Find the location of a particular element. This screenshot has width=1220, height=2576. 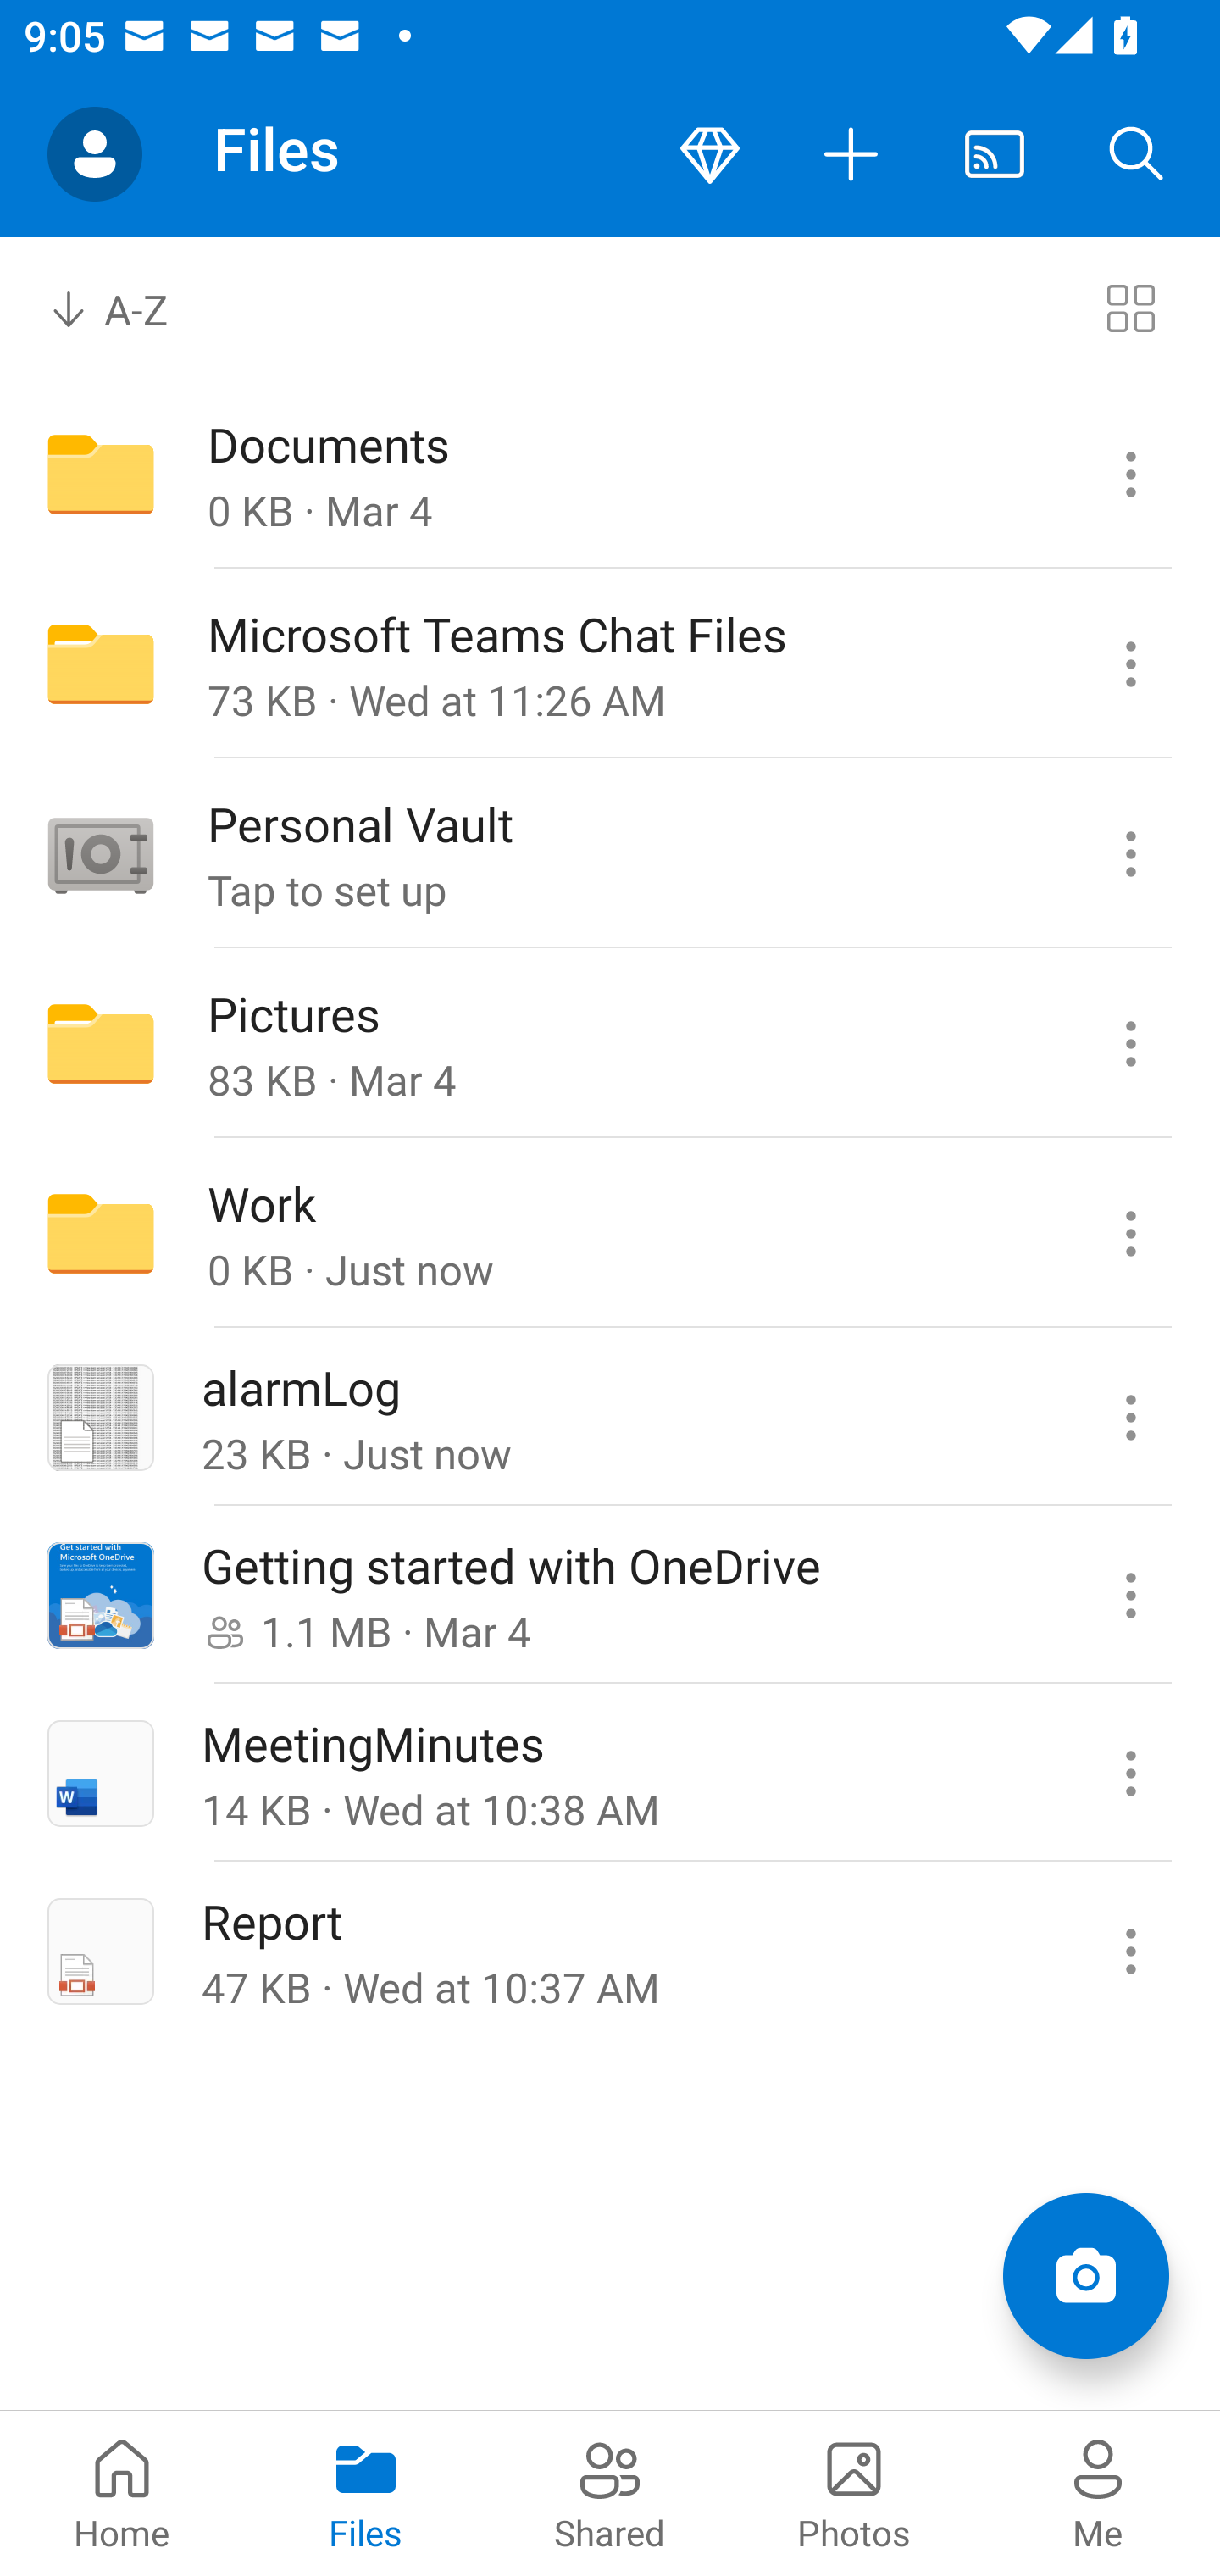

Getting started with OneDrive commands is located at coordinates (1130, 1596).